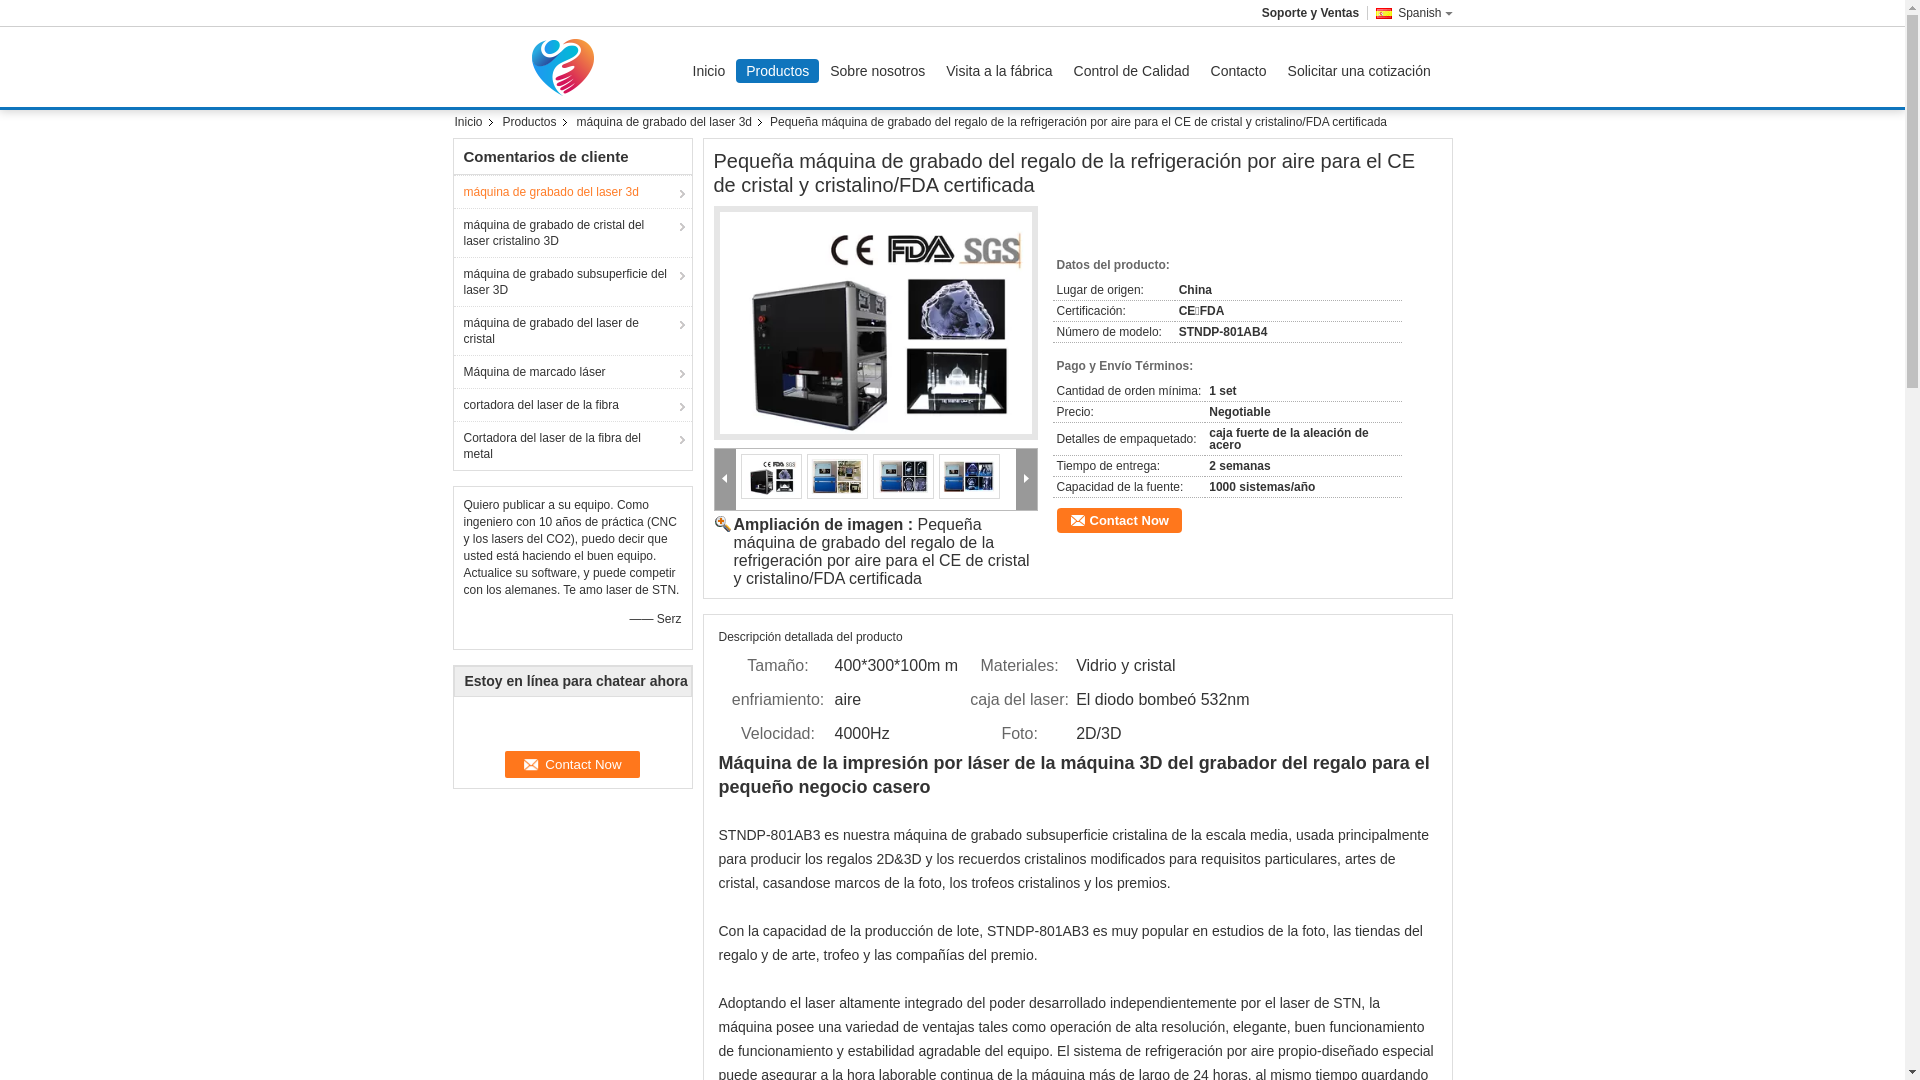 Image resolution: width=1920 pixels, height=1080 pixels. Describe the element at coordinates (708, 71) in the screenshot. I see `Inicio` at that location.